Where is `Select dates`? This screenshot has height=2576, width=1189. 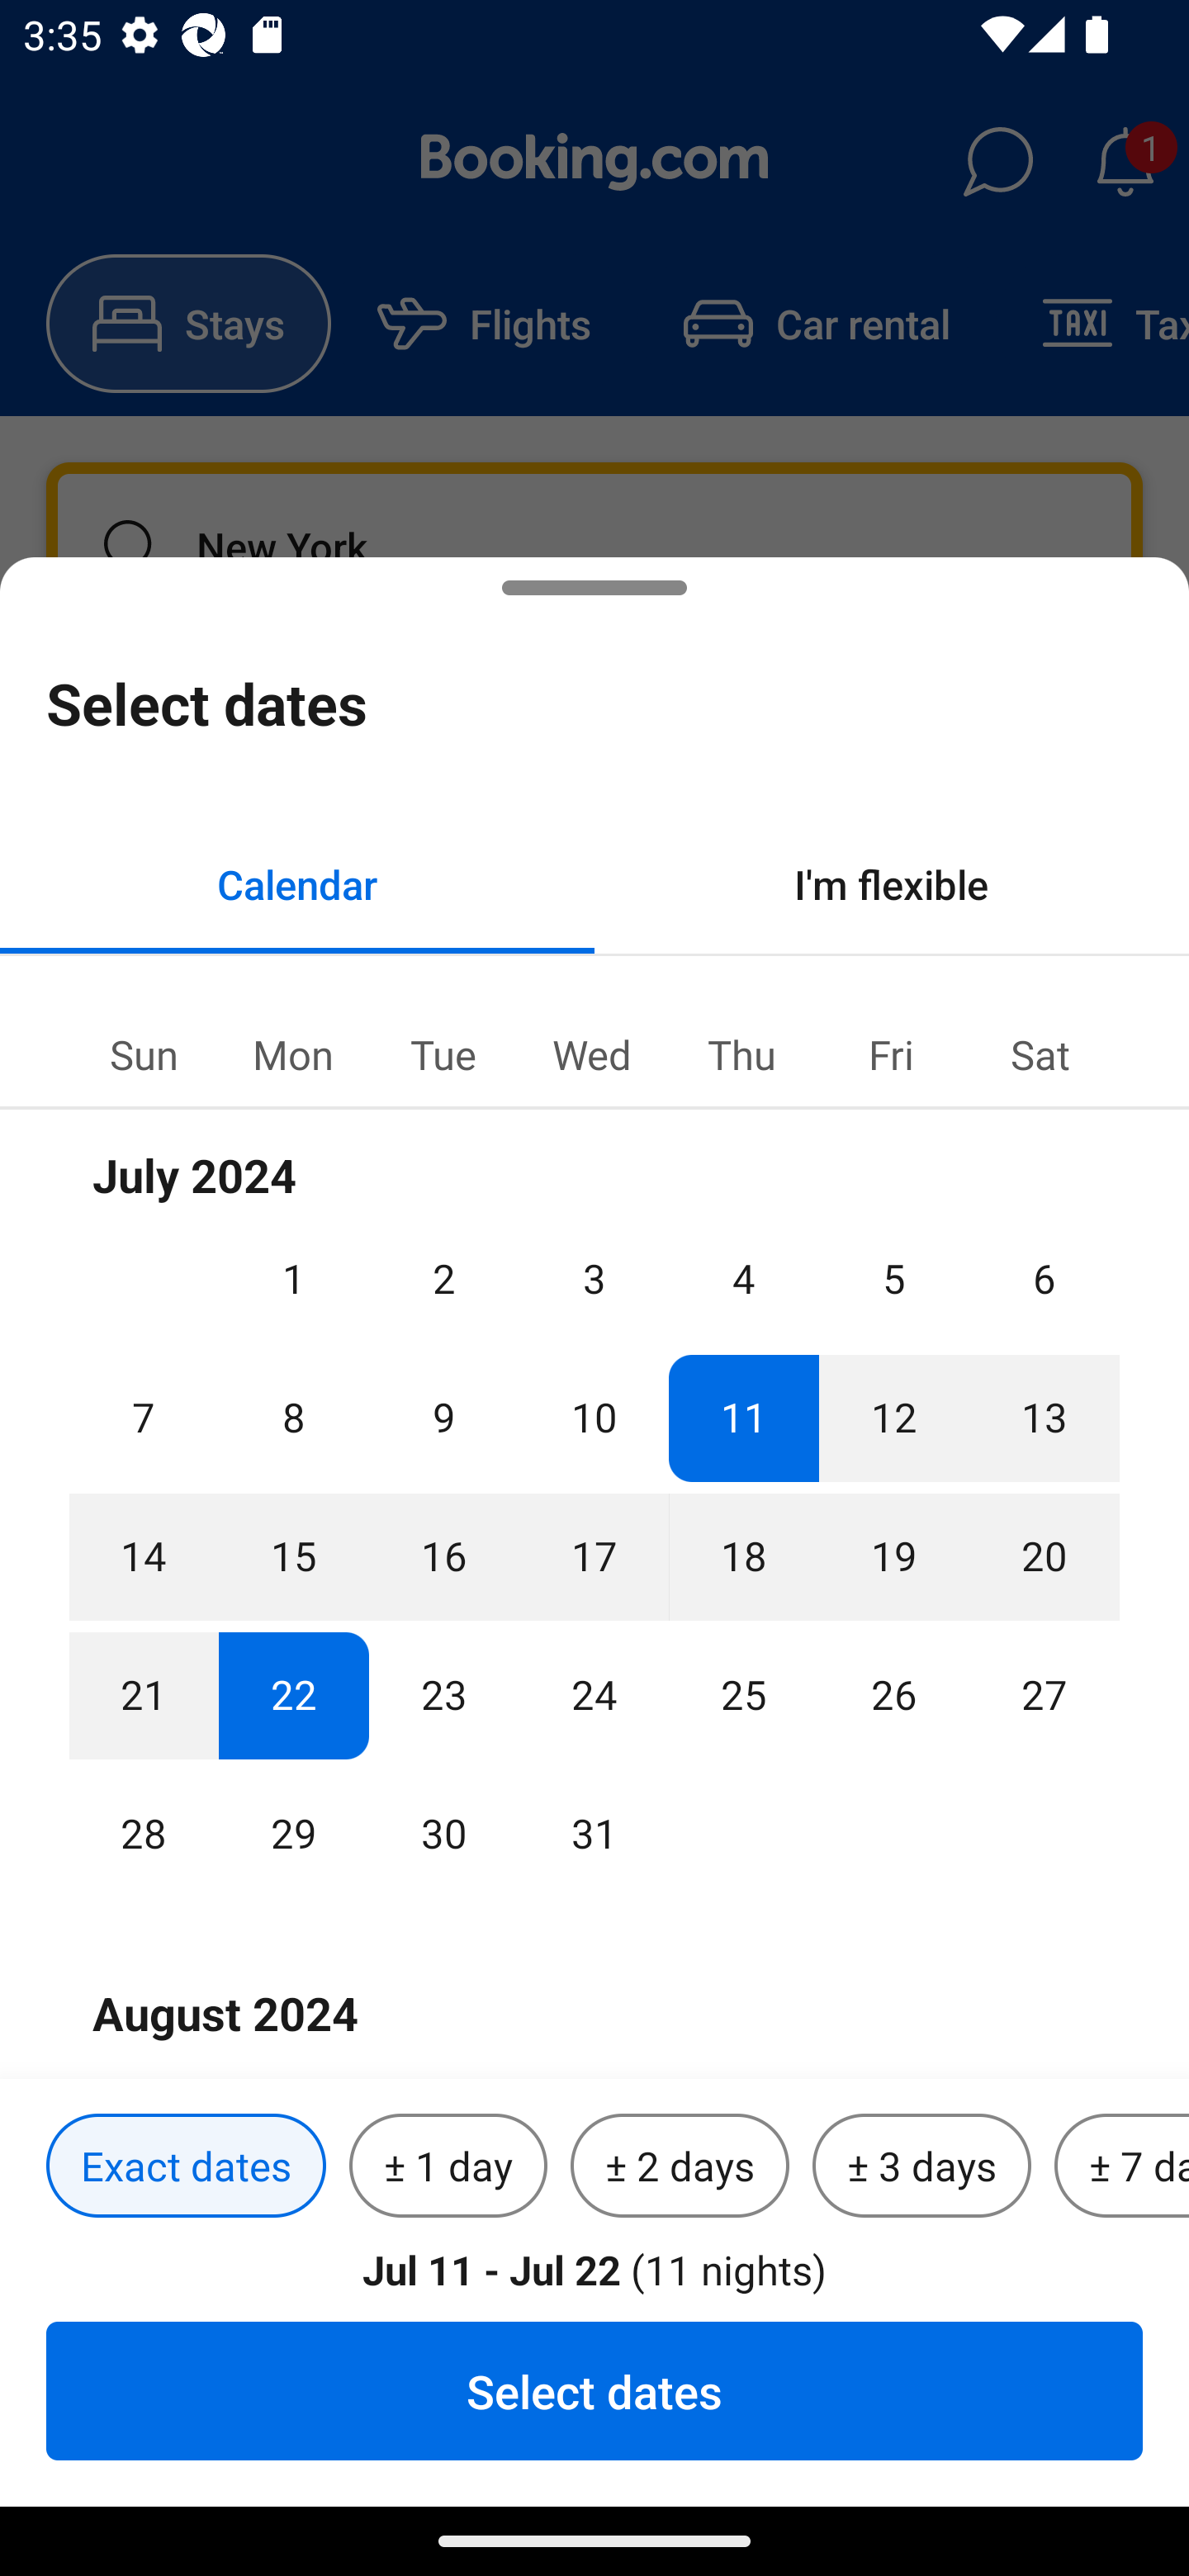
Select dates is located at coordinates (594, 2390).